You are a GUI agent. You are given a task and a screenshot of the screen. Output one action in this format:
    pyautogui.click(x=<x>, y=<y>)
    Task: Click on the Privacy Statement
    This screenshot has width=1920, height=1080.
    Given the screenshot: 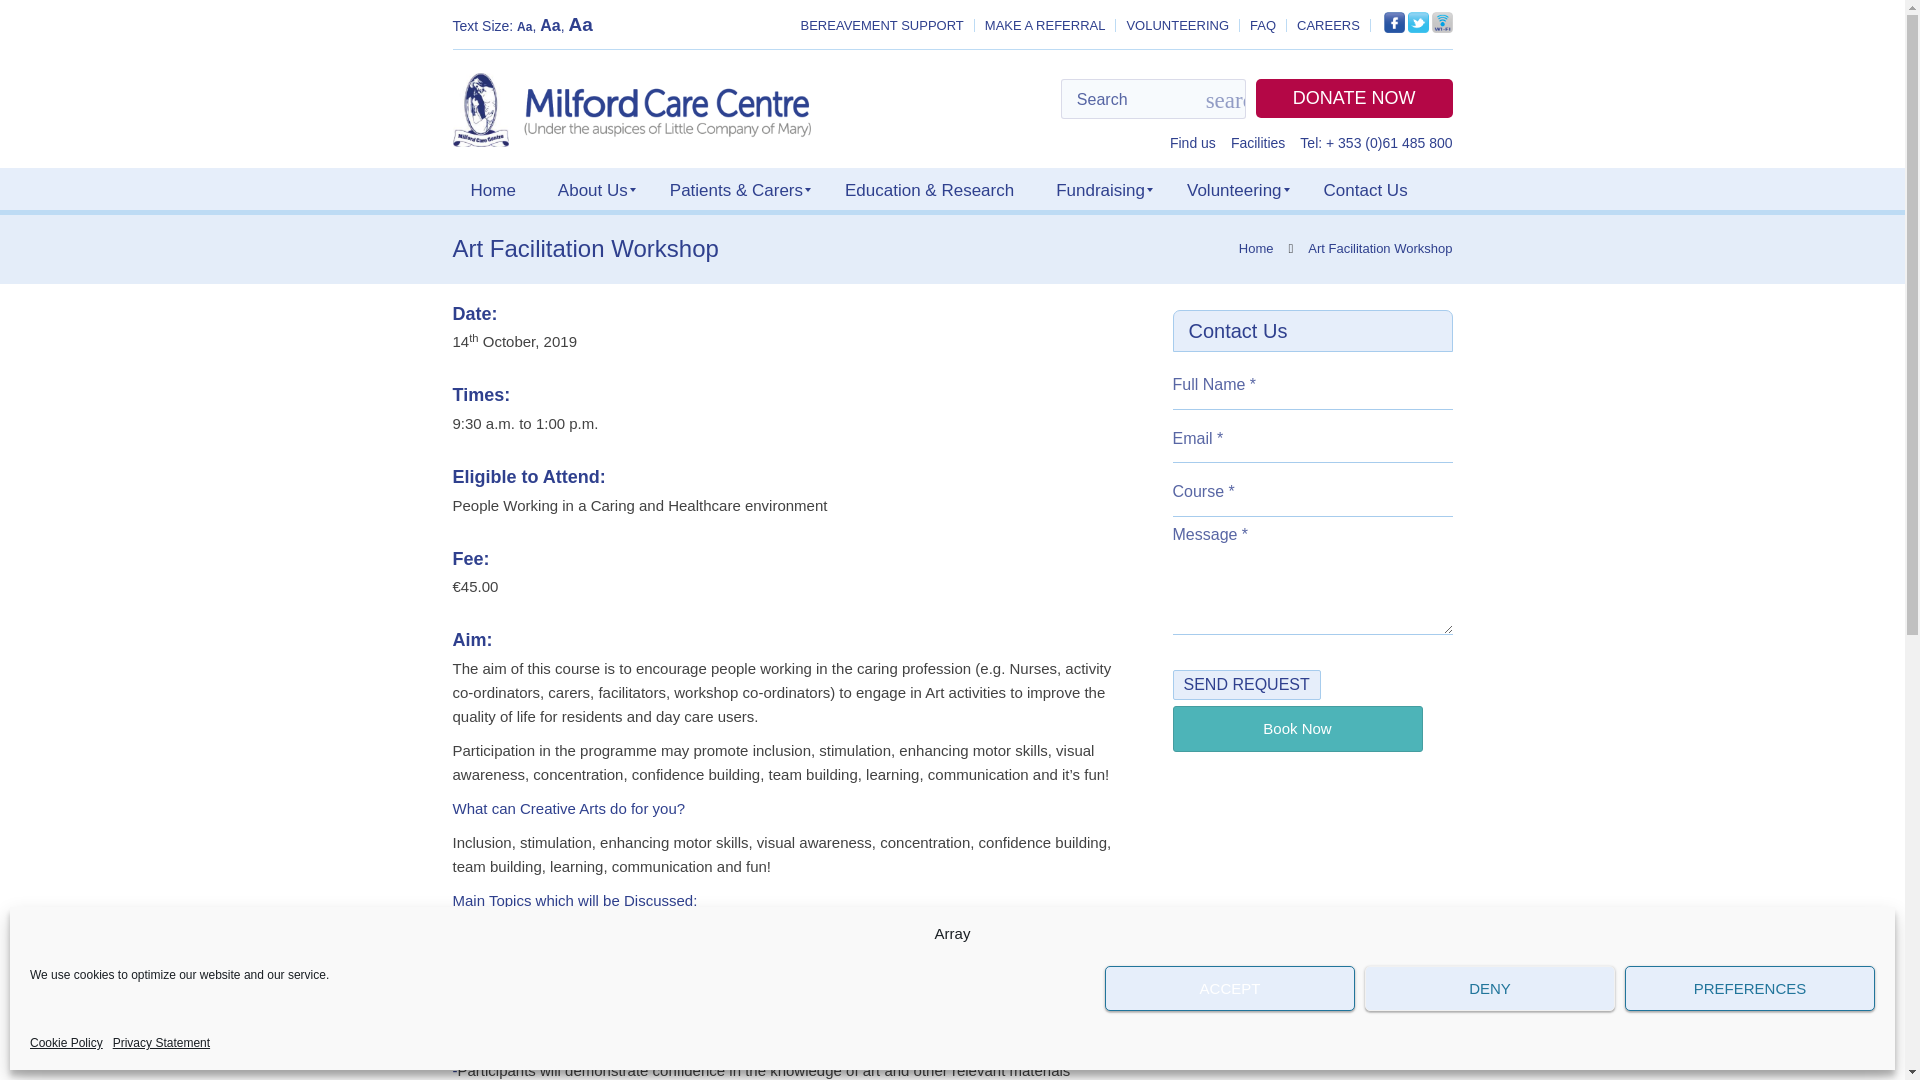 What is the action you would take?
    pyautogui.click(x=161, y=1043)
    